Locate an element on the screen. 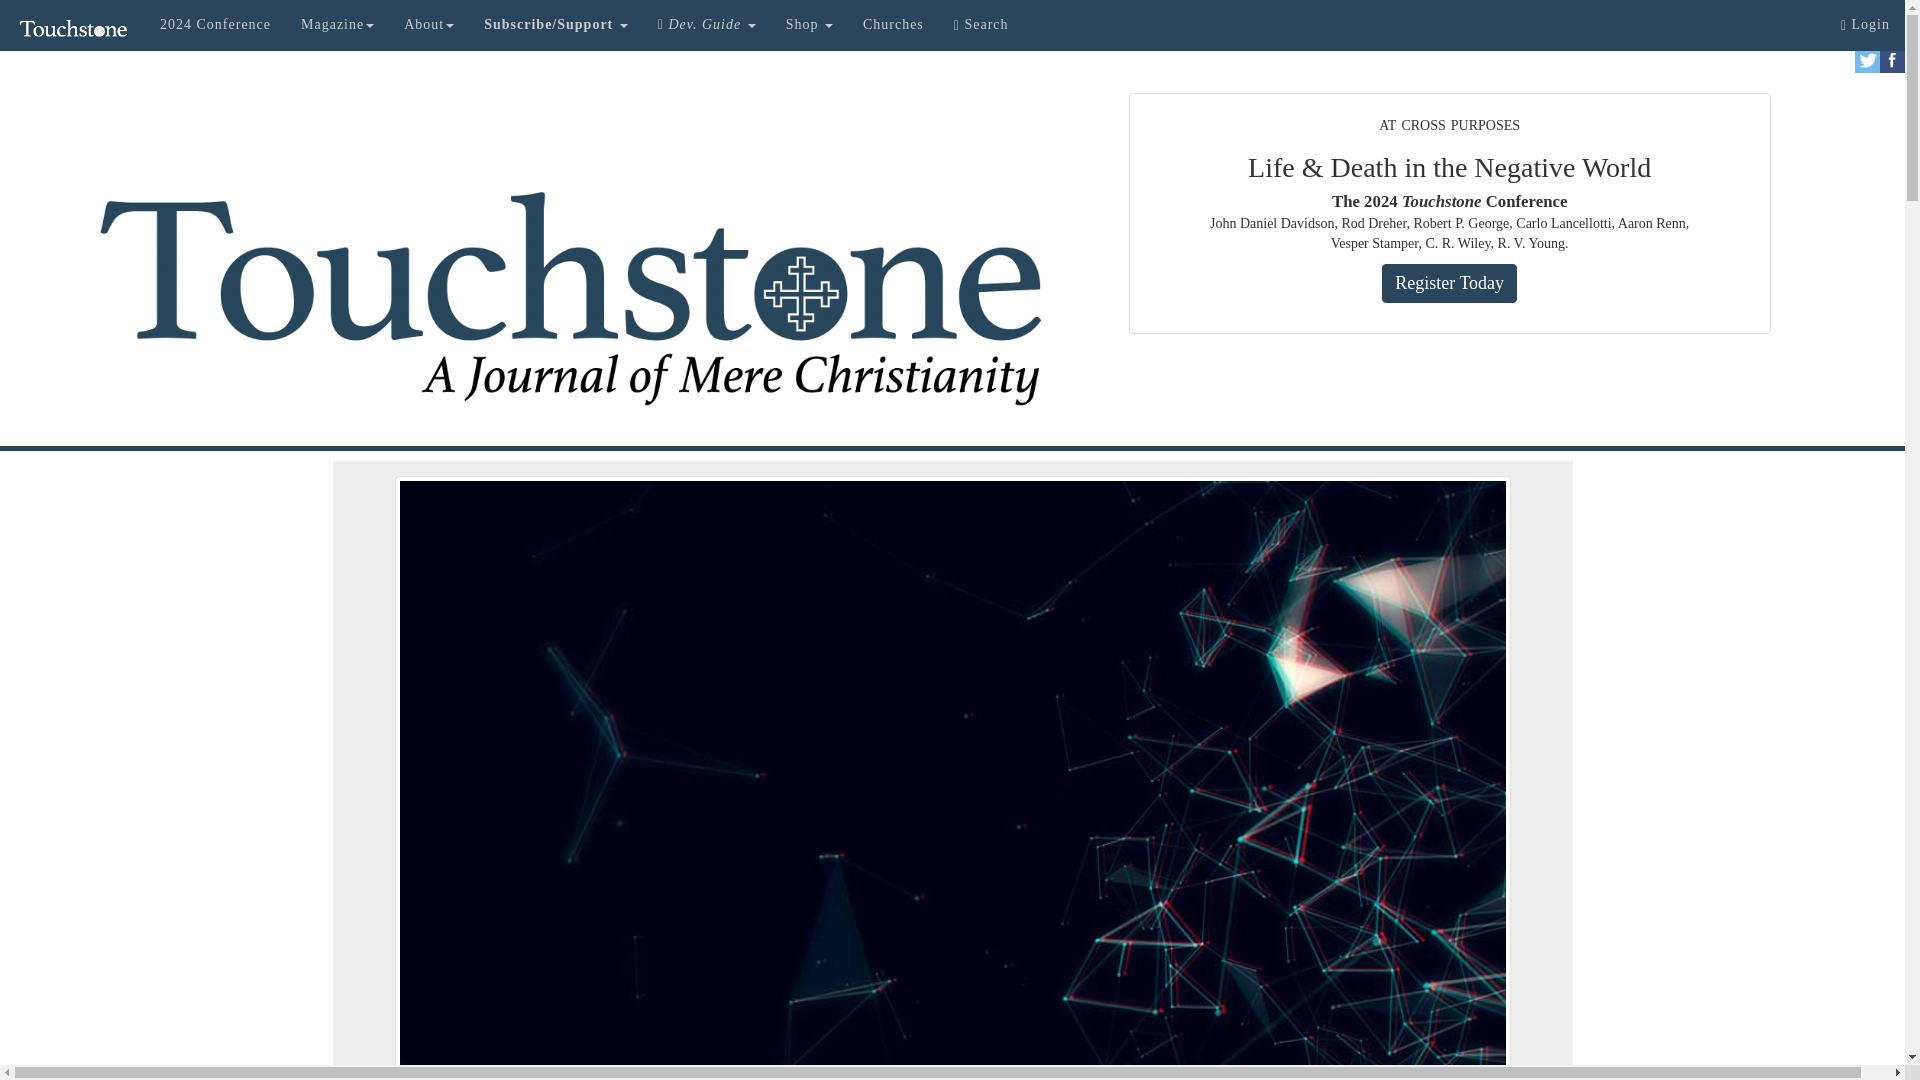 This screenshot has width=1920, height=1080. Dev. Guide is located at coordinates (707, 24).